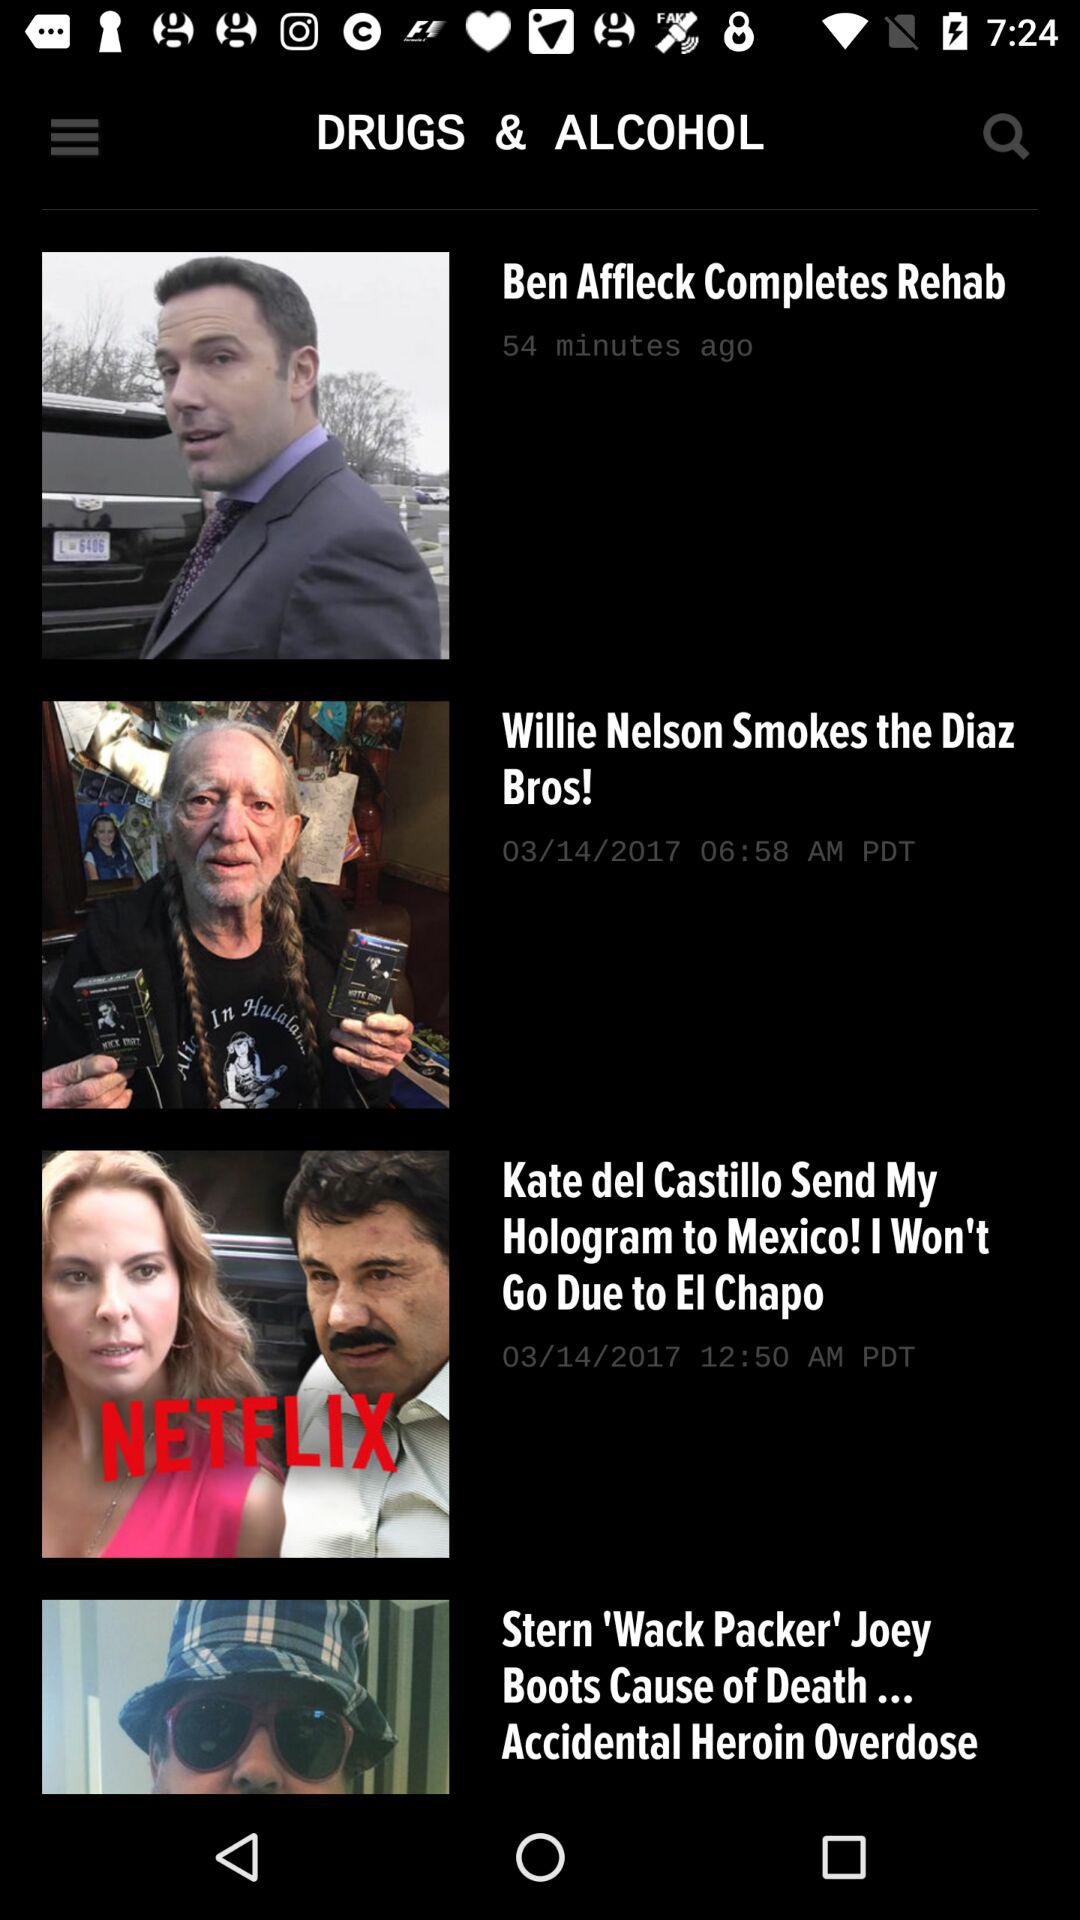 This screenshot has height=1920, width=1080. Describe the element at coordinates (539, 136) in the screenshot. I see `press drugs & alcohol` at that location.